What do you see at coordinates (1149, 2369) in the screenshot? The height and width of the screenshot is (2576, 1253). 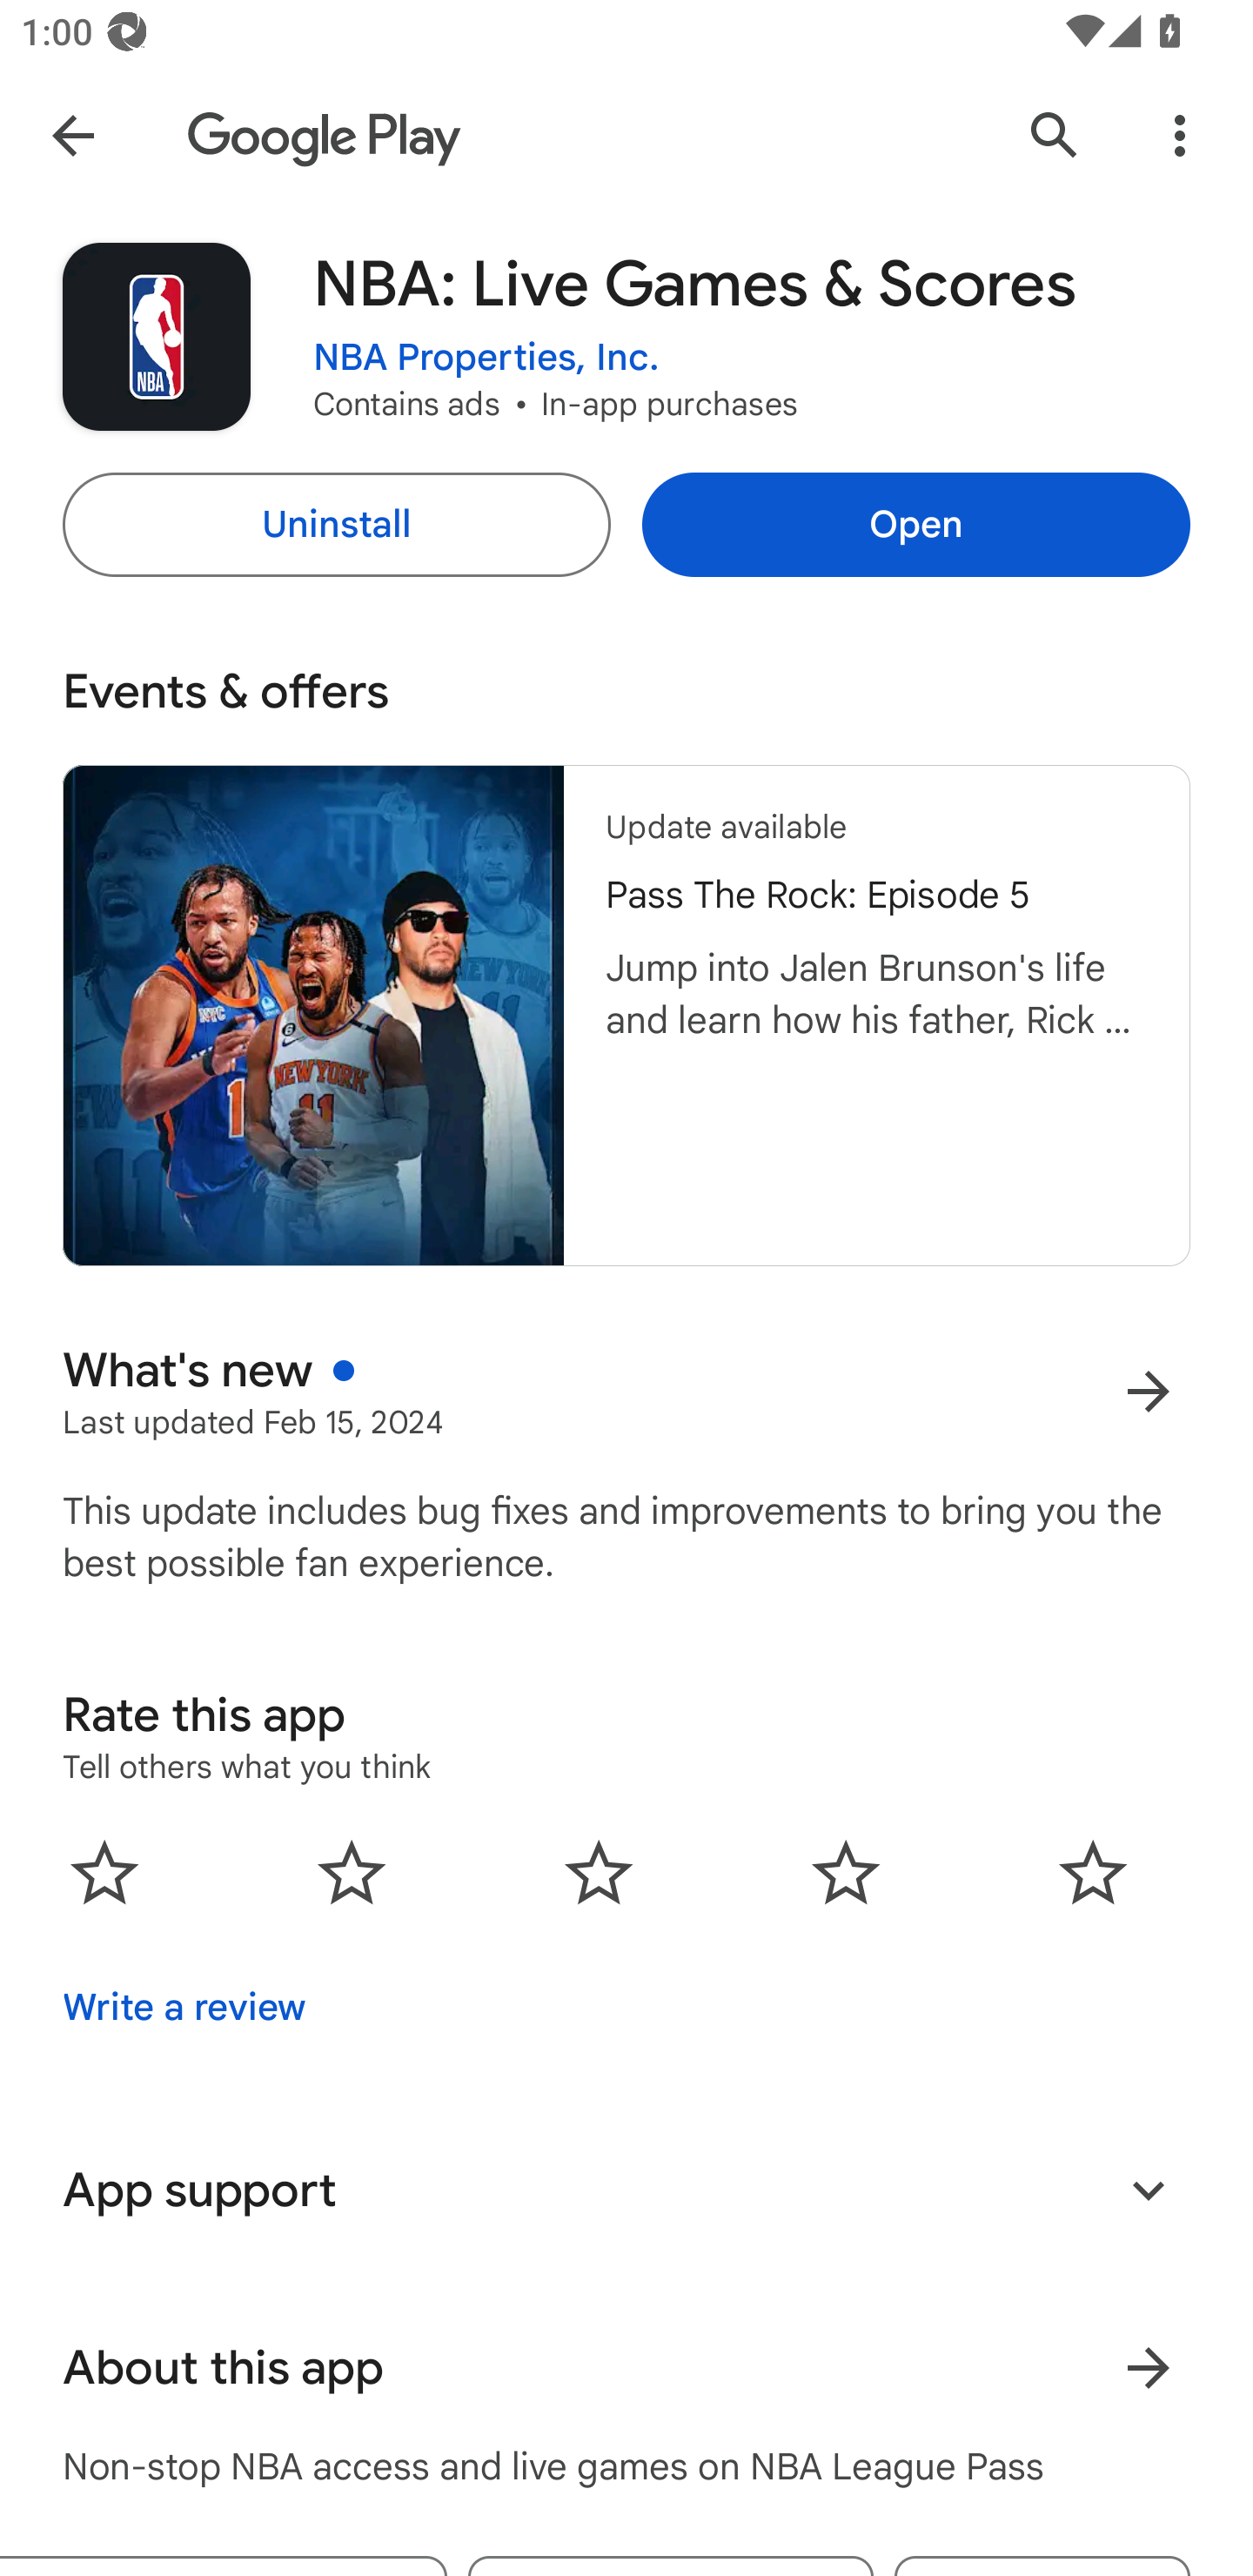 I see `Learn more About this app` at bounding box center [1149, 2369].